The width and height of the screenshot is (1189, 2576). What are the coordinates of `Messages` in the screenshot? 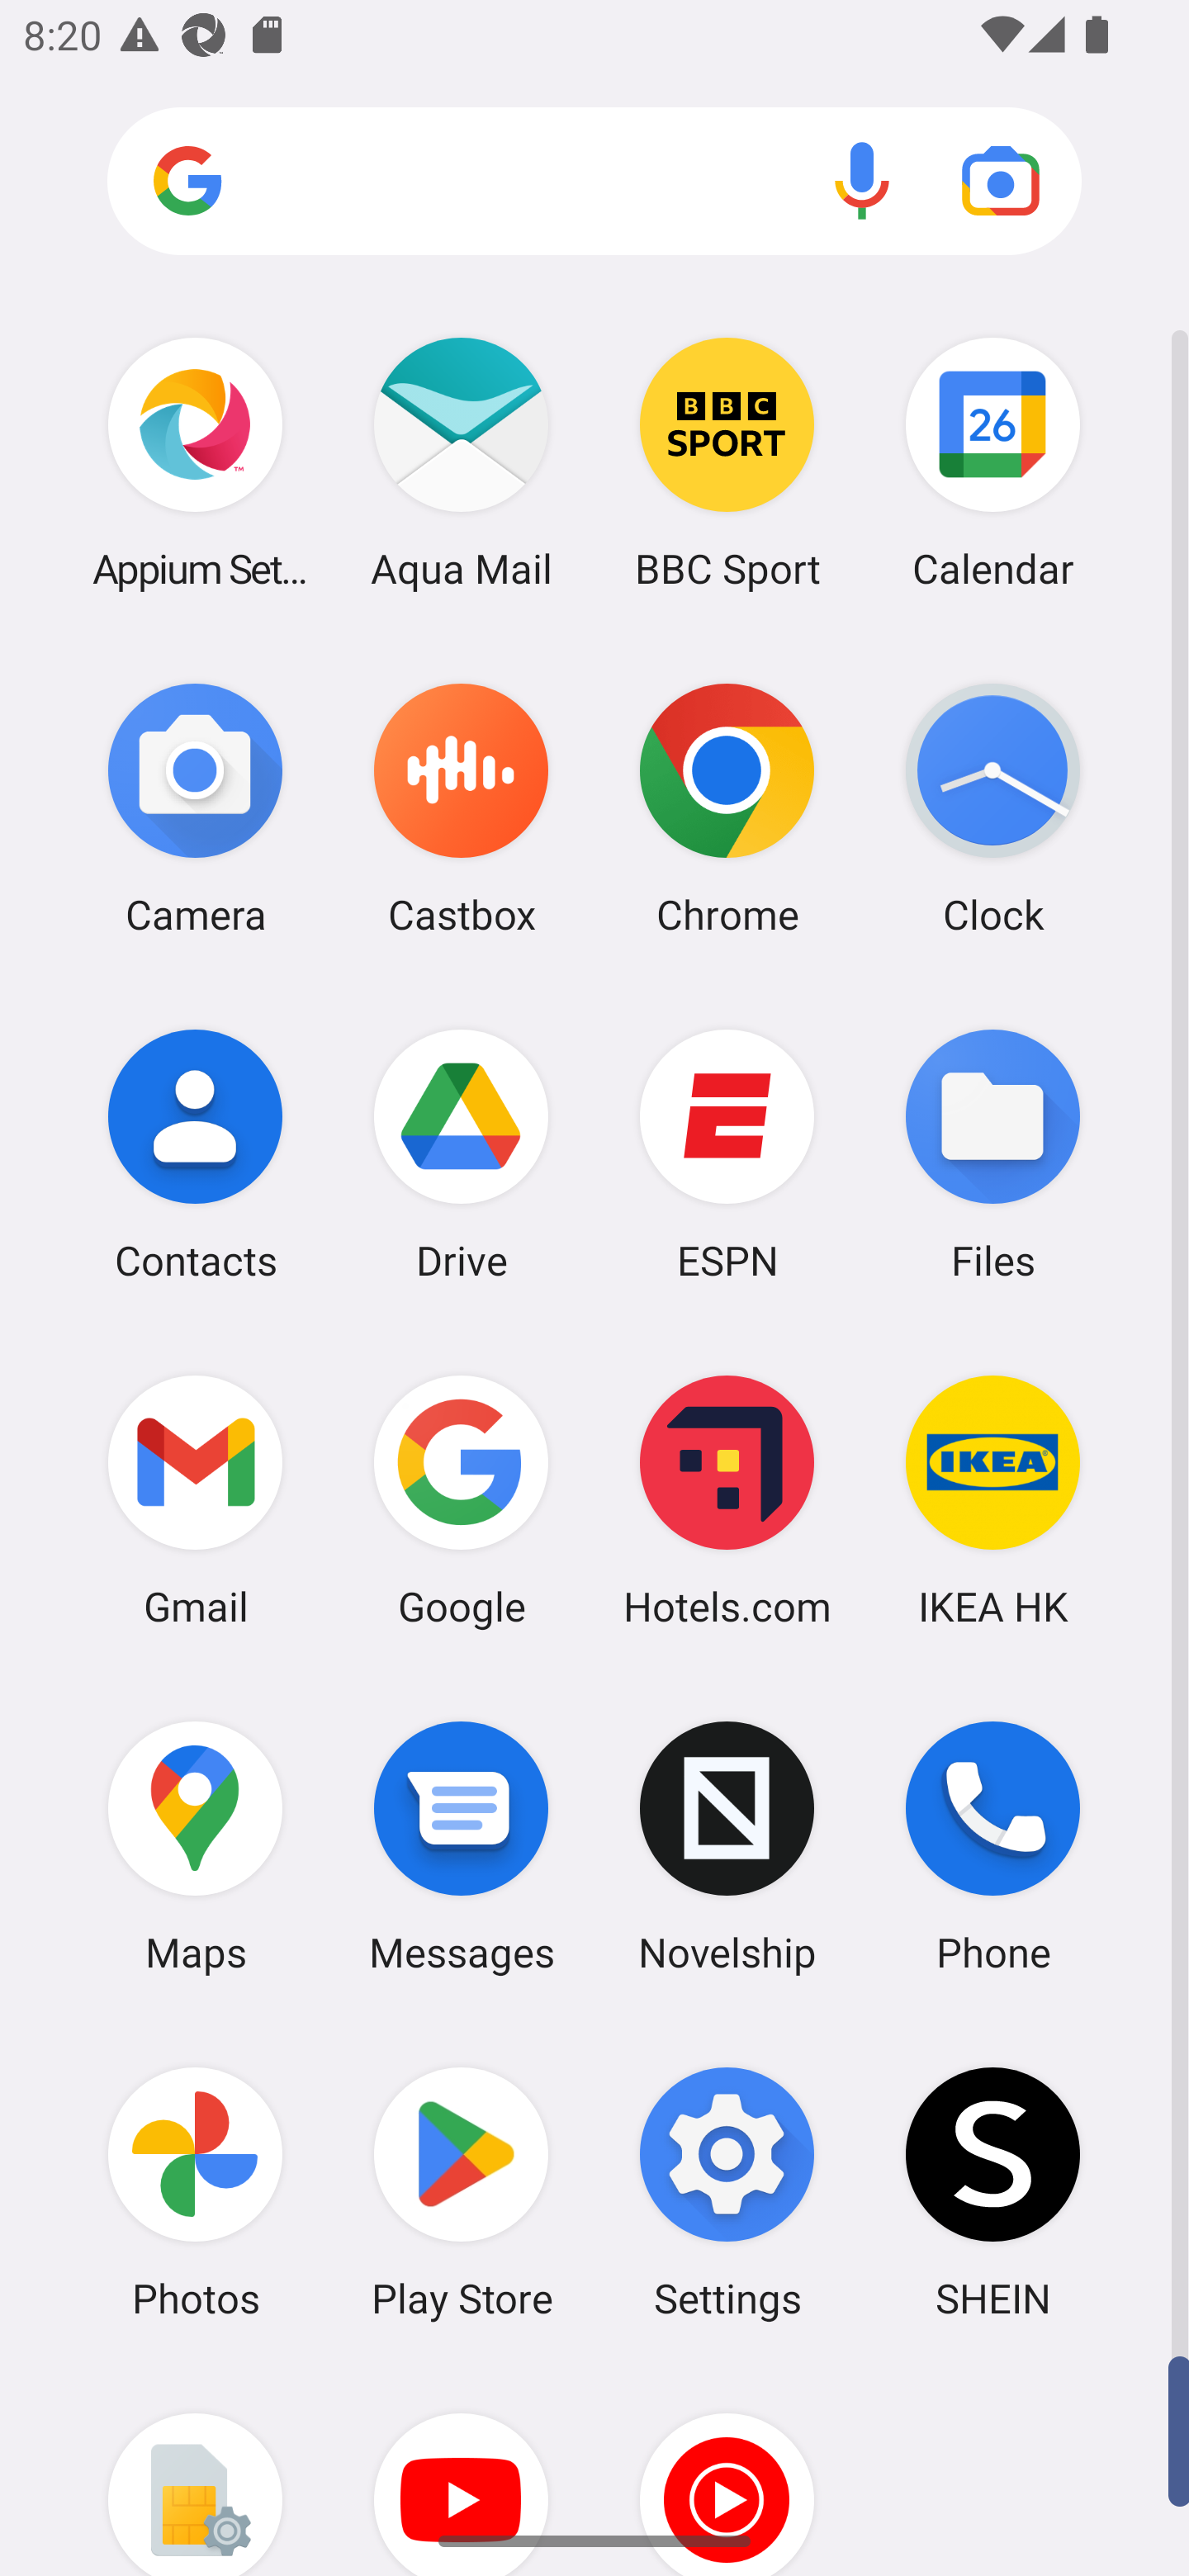 It's located at (461, 1847).